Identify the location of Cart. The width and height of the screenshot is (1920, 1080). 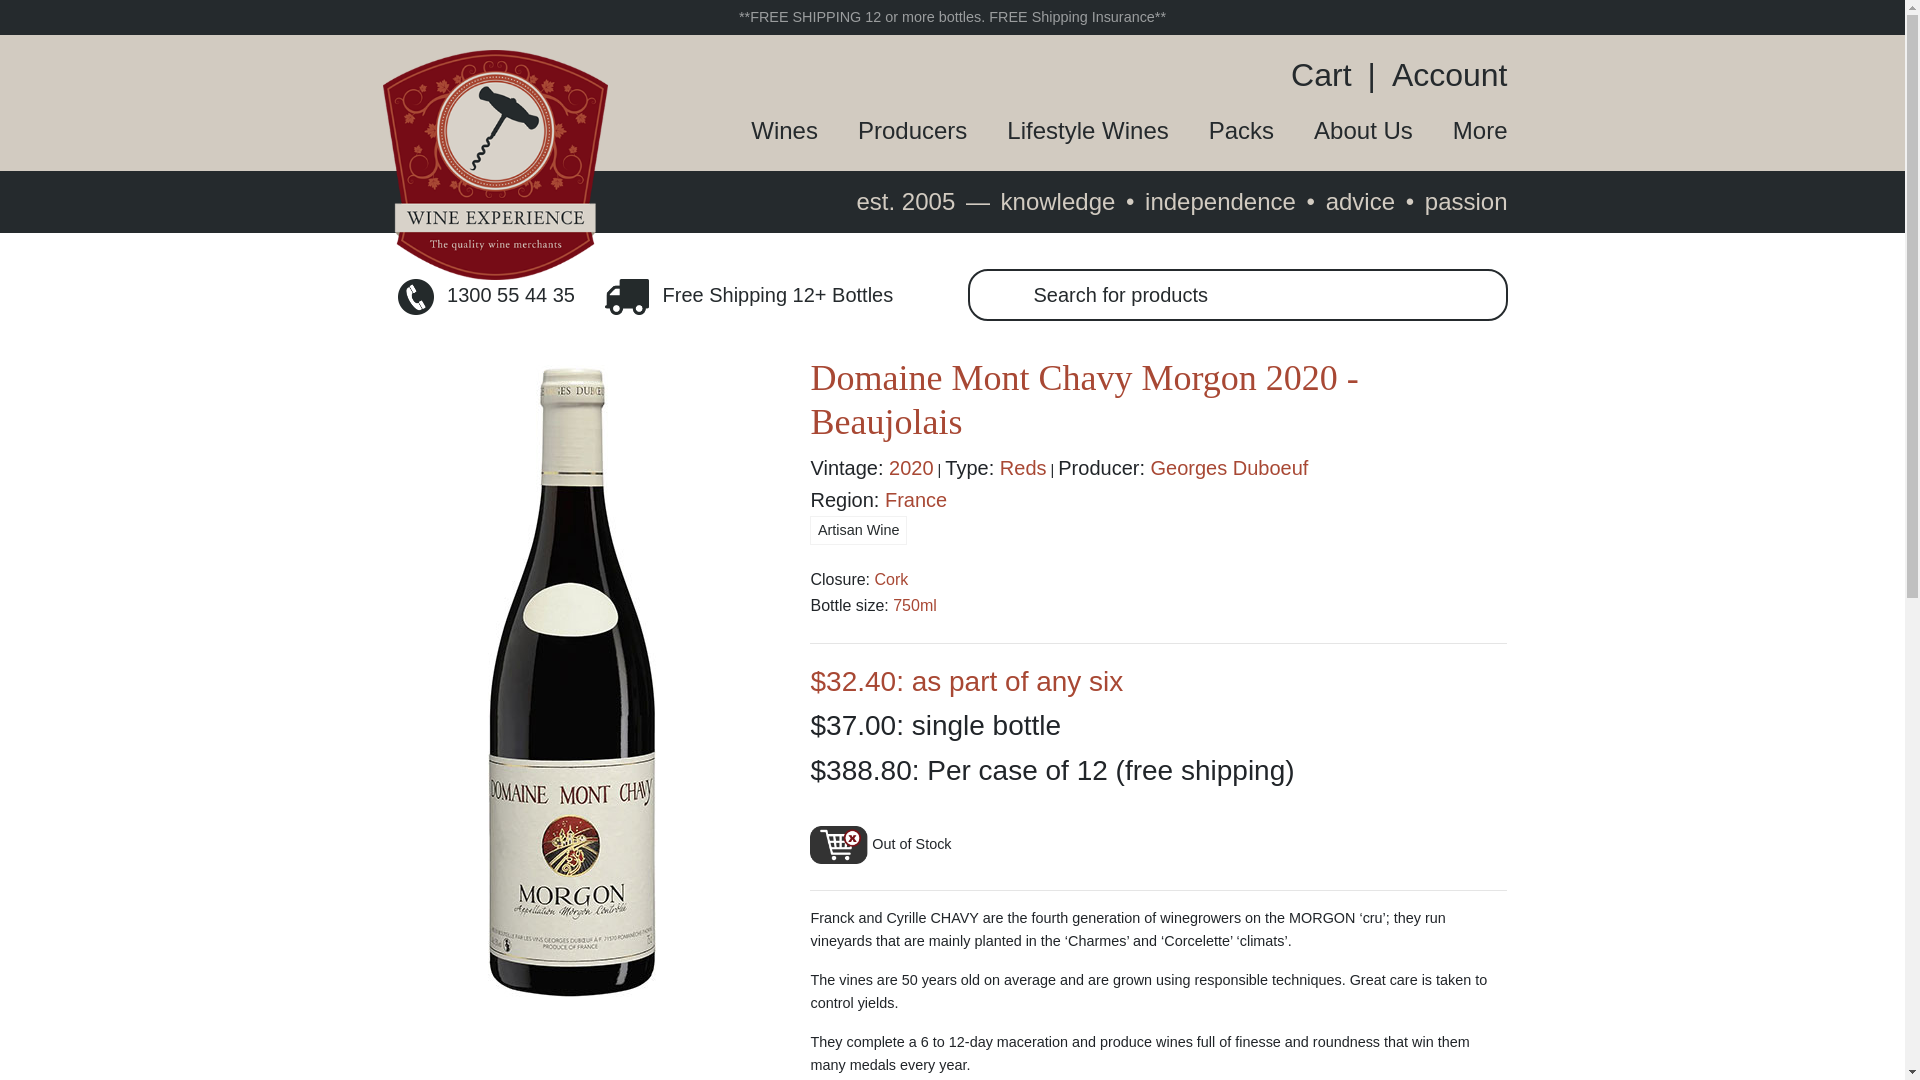
(1328, 74).